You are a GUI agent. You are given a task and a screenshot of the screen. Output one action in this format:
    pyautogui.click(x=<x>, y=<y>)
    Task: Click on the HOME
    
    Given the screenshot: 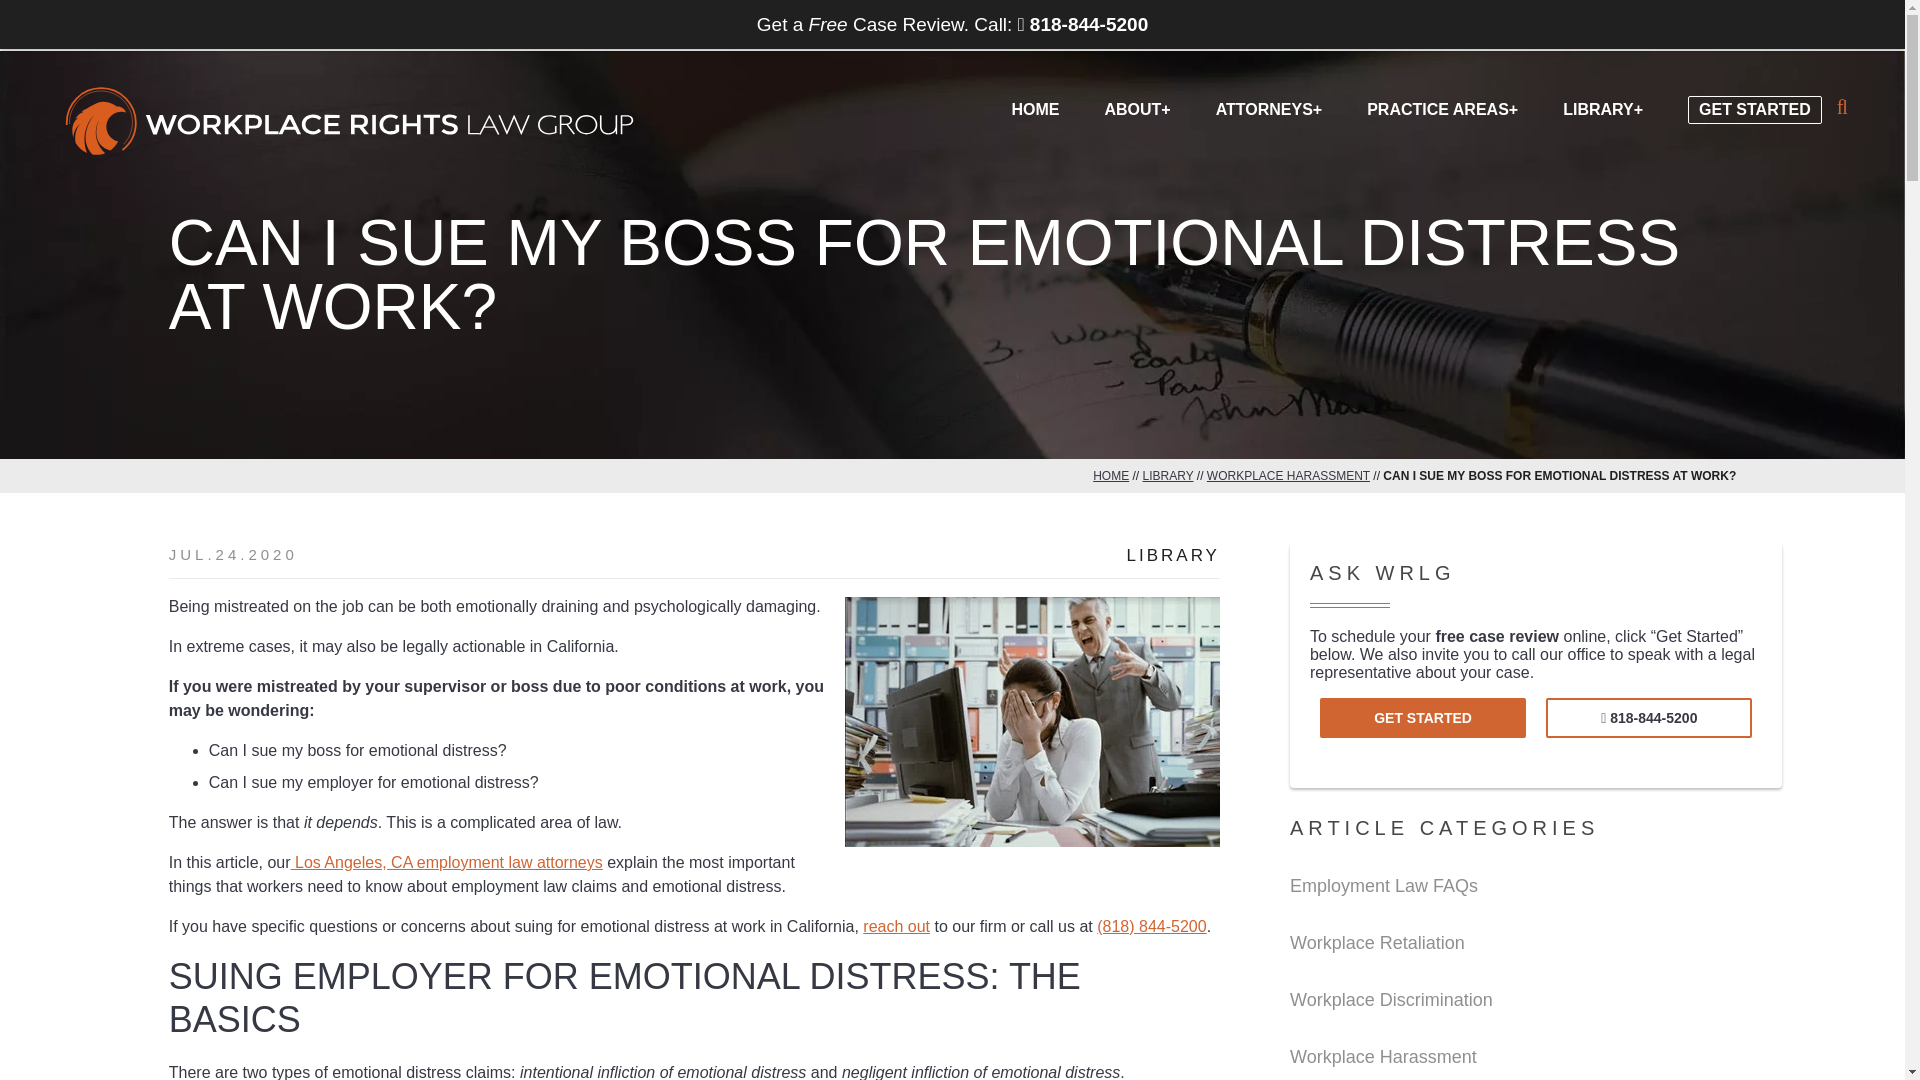 What is the action you would take?
    pyautogui.click(x=1110, y=475)
    